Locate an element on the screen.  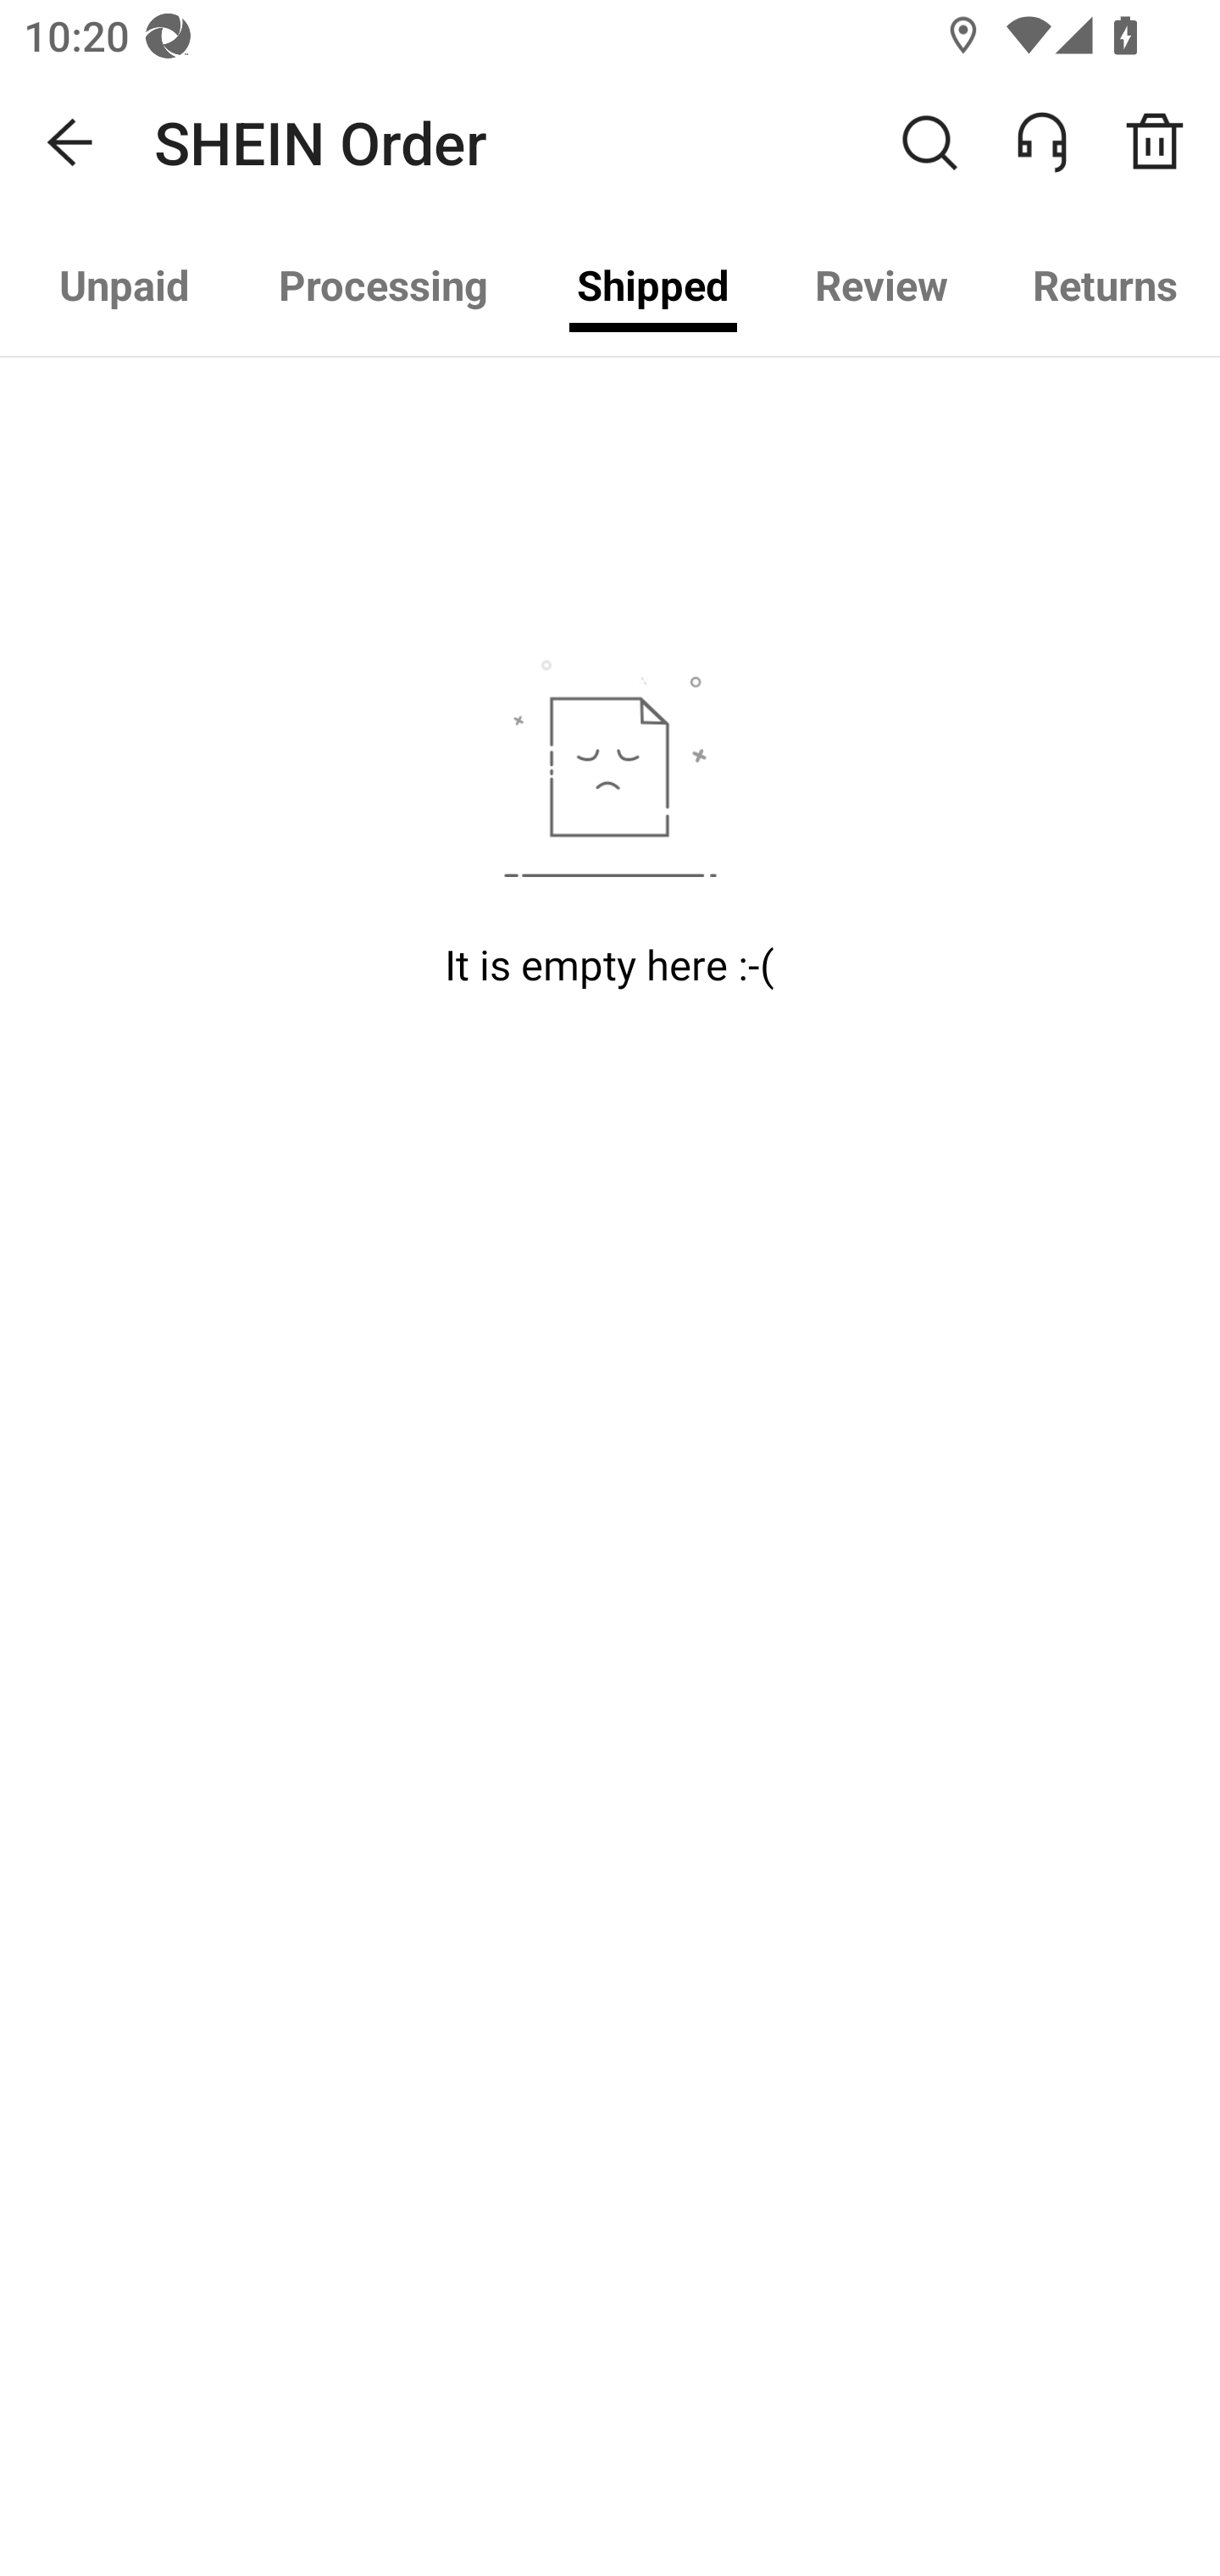
Processing is located at coordinates (383, 285).